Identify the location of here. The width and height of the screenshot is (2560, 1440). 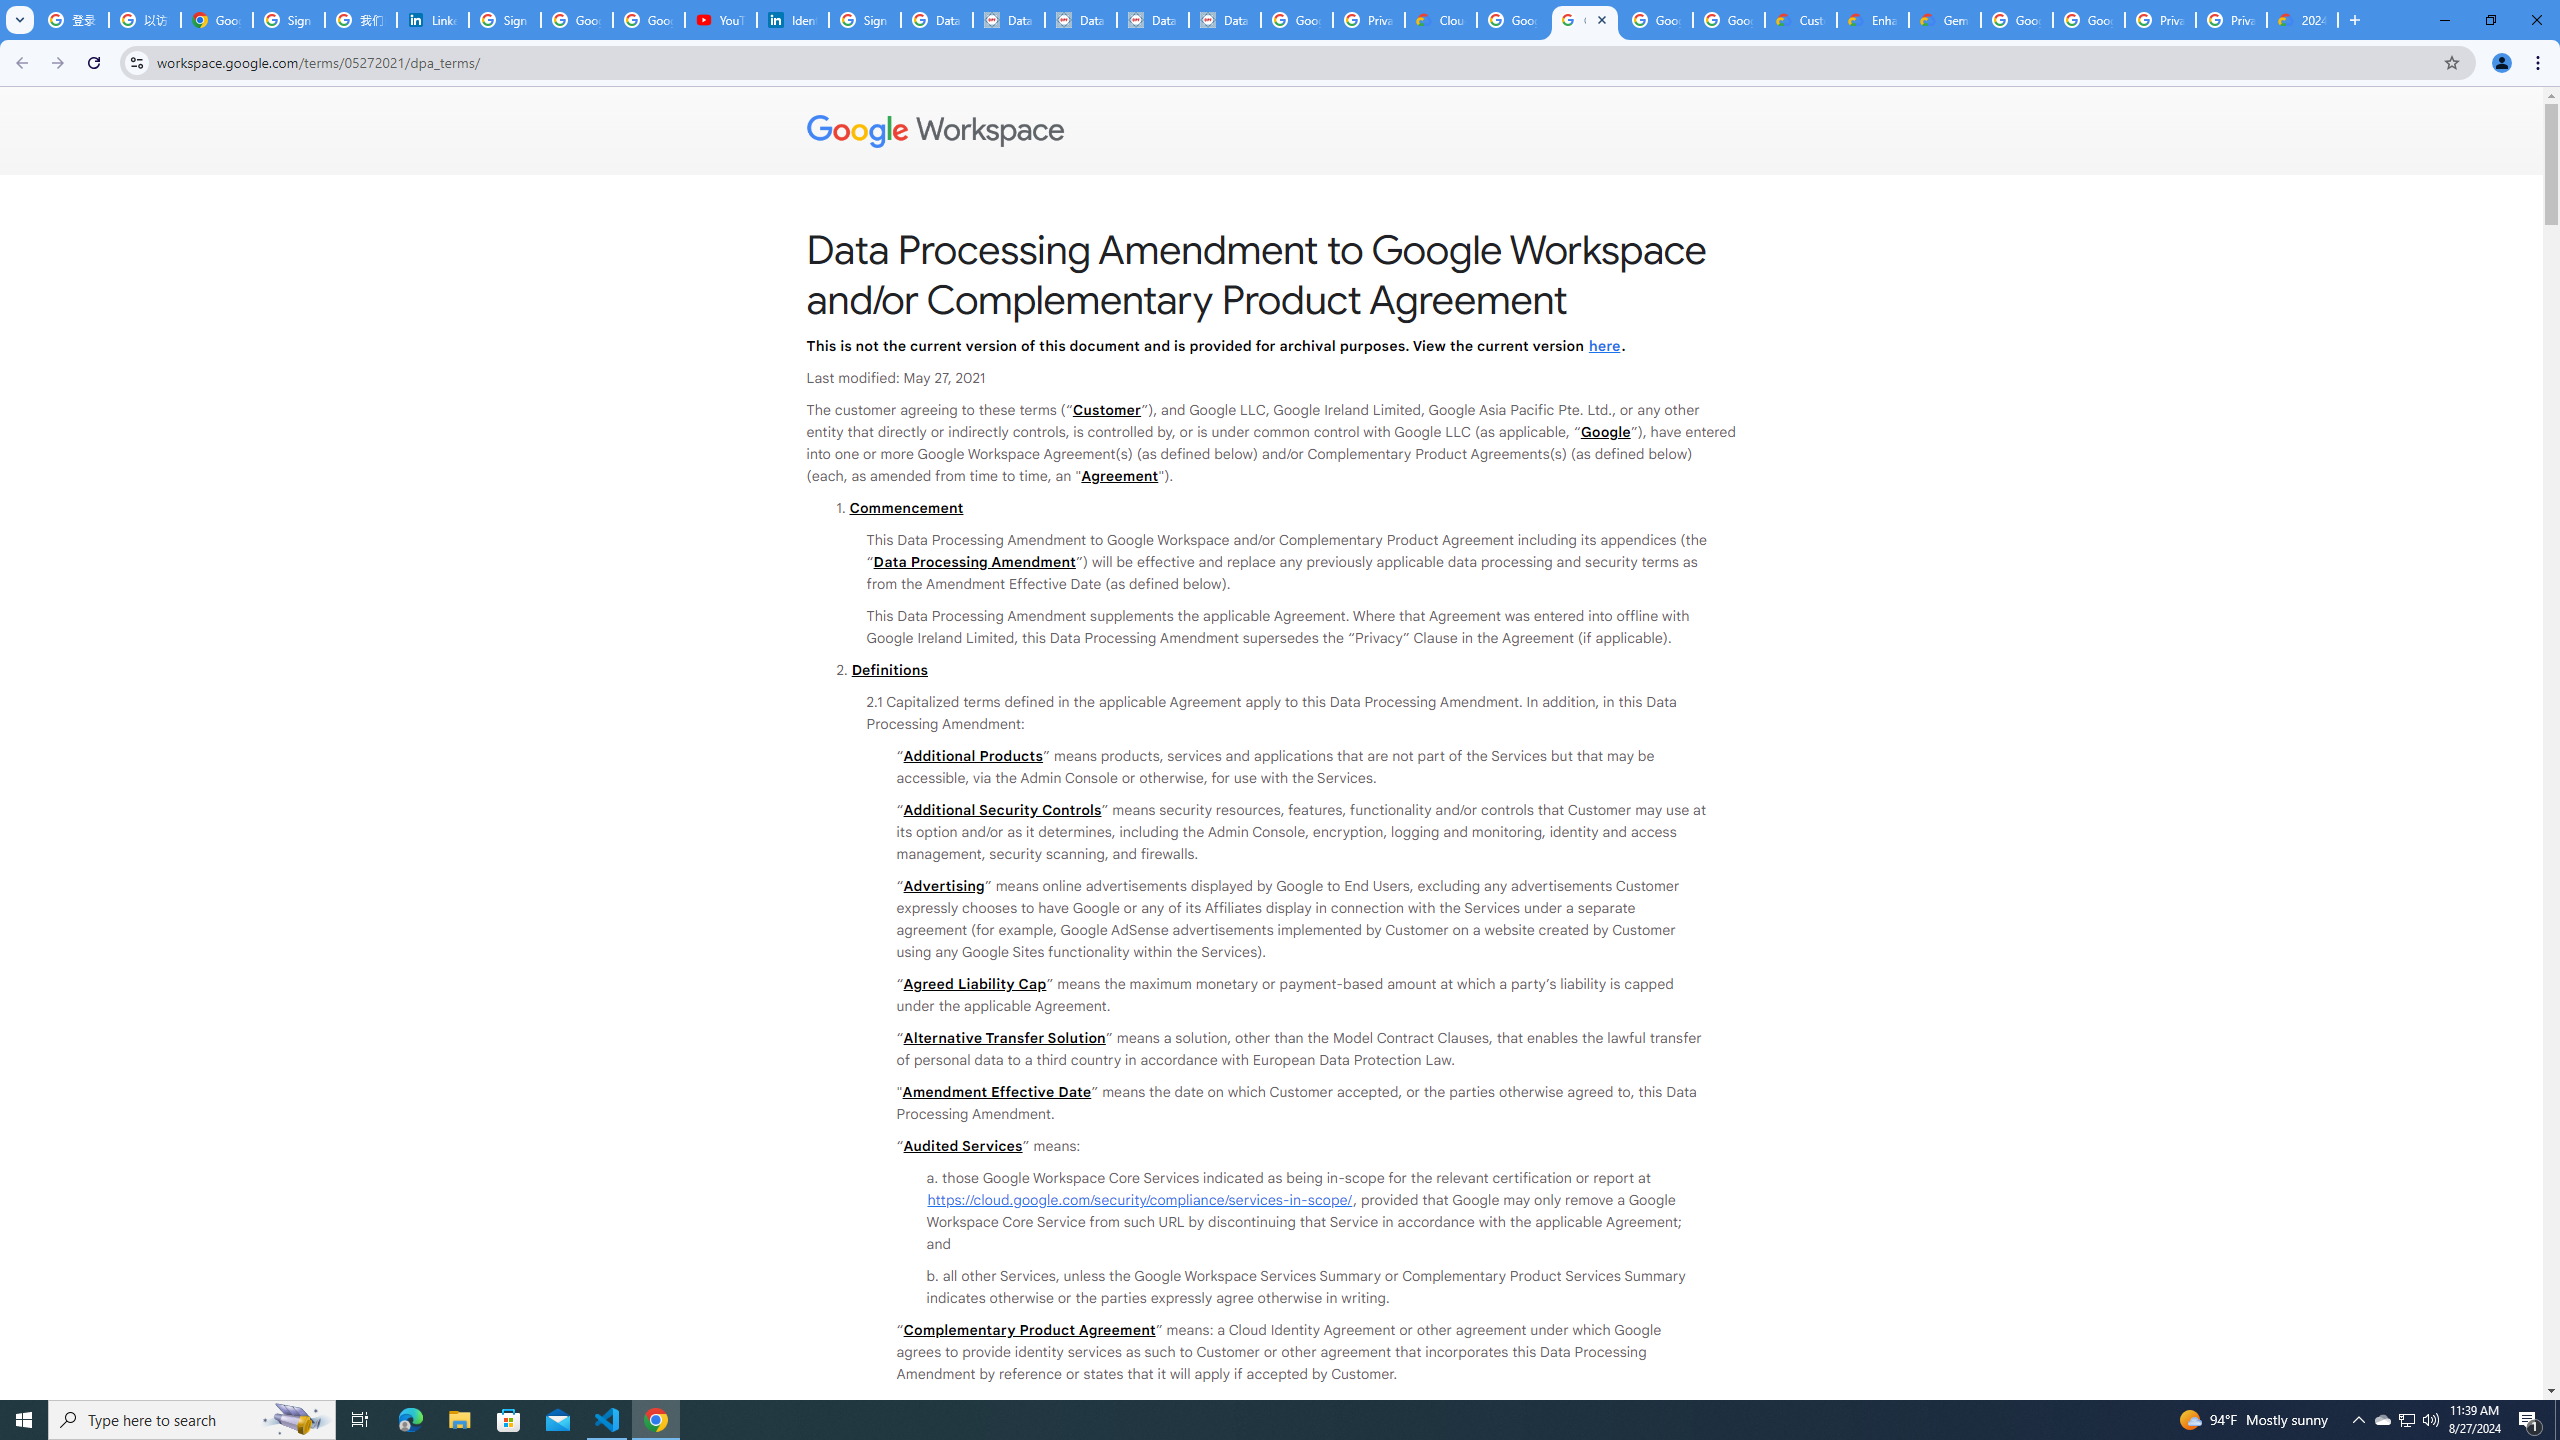
(1604, 345).